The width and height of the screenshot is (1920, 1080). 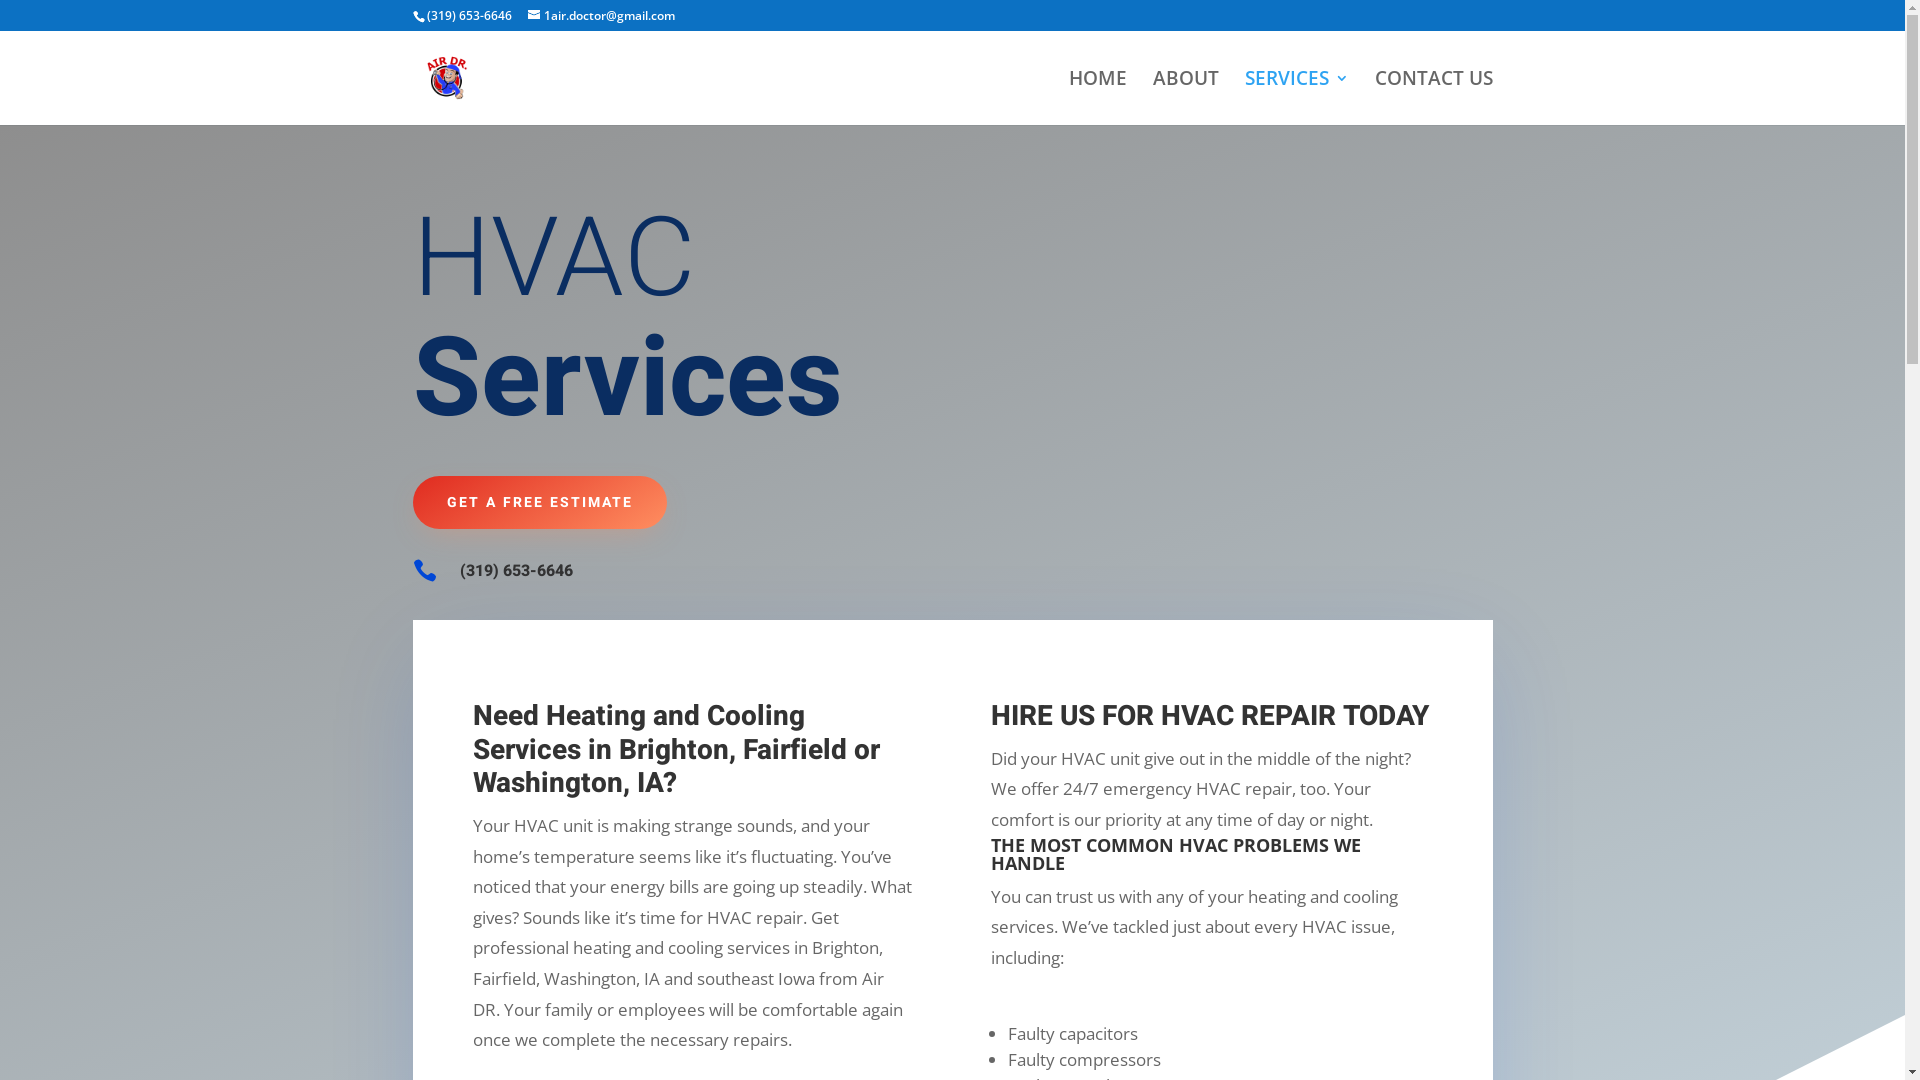 What do you see at coordinates (602, 16) in the screenshot?
I see `1air.doctor@gmail.com` at bounding box center [602, 16].